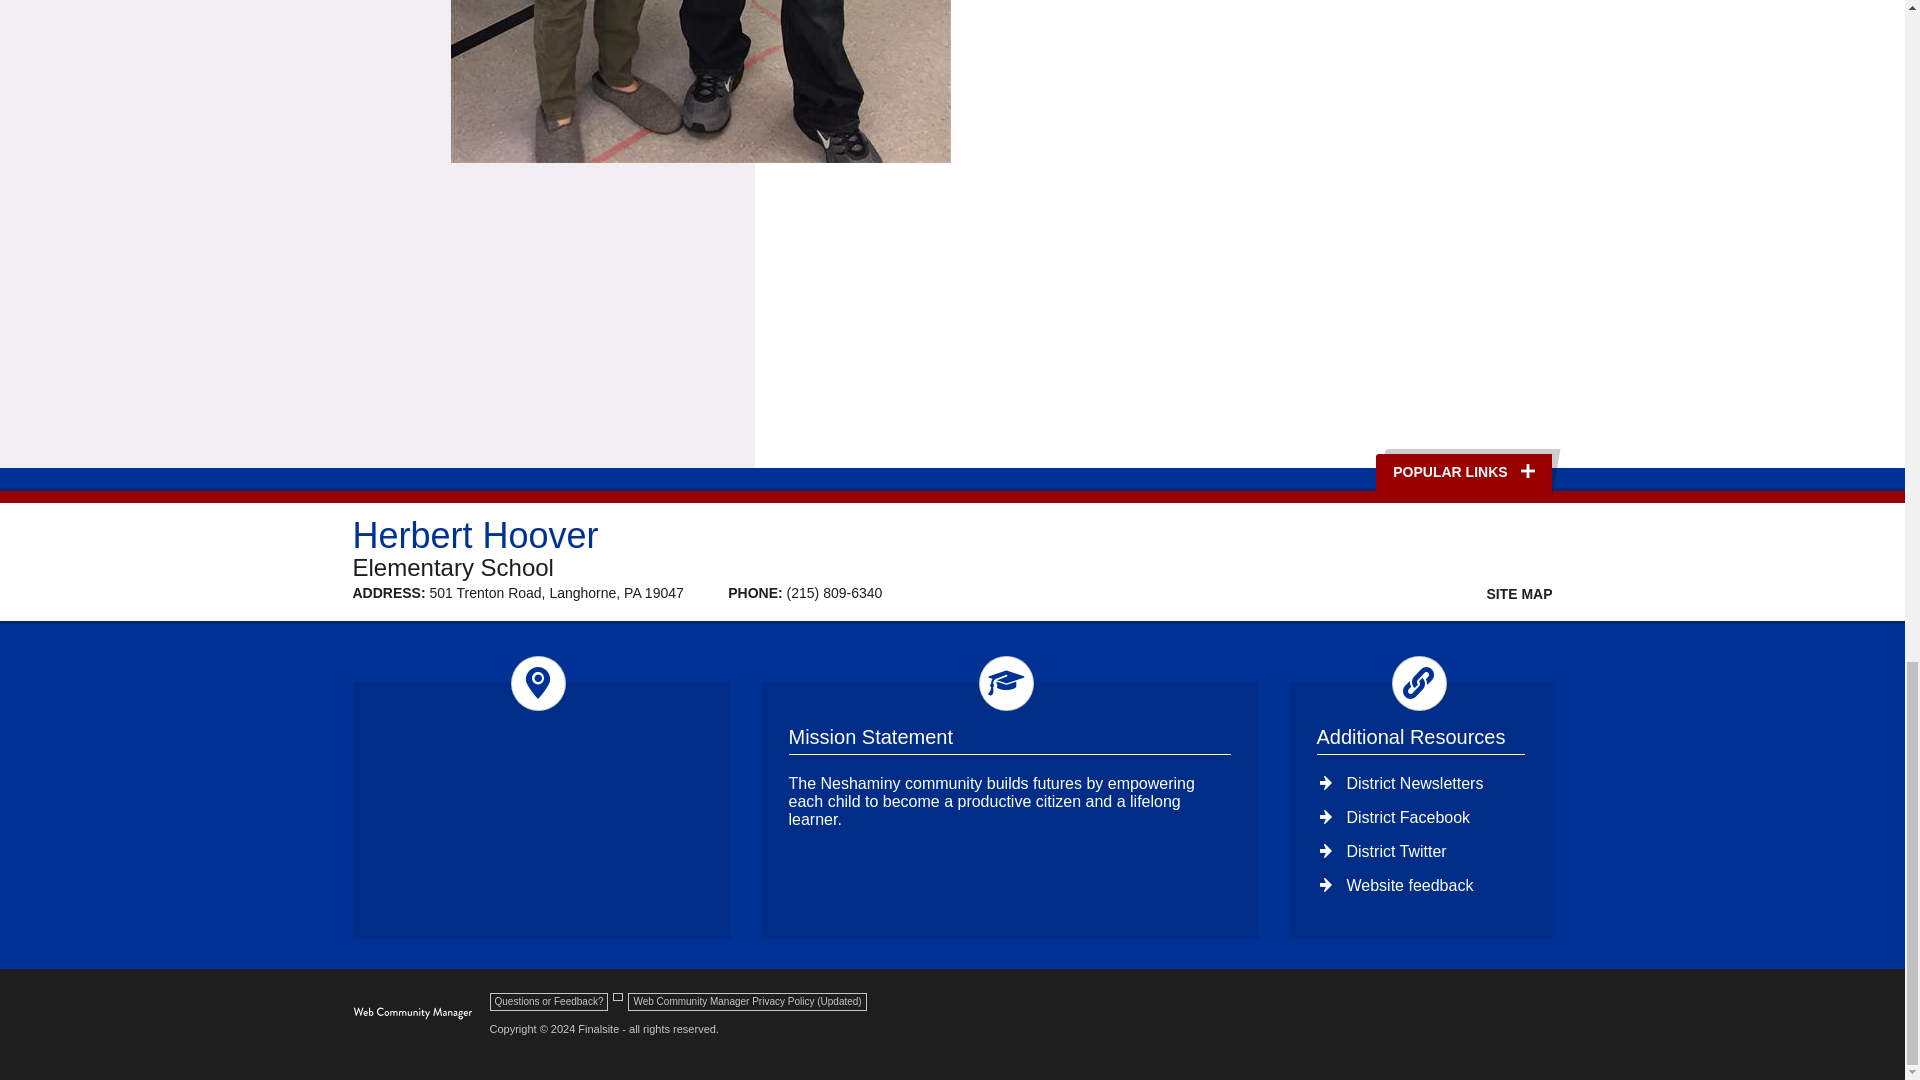 Image resolution: width=1920 pixels, height=1080 pixels. Describe the element at coordinates (412, 1013) in the screenshot. I see `Finalsite - all rights reserved` at that location.